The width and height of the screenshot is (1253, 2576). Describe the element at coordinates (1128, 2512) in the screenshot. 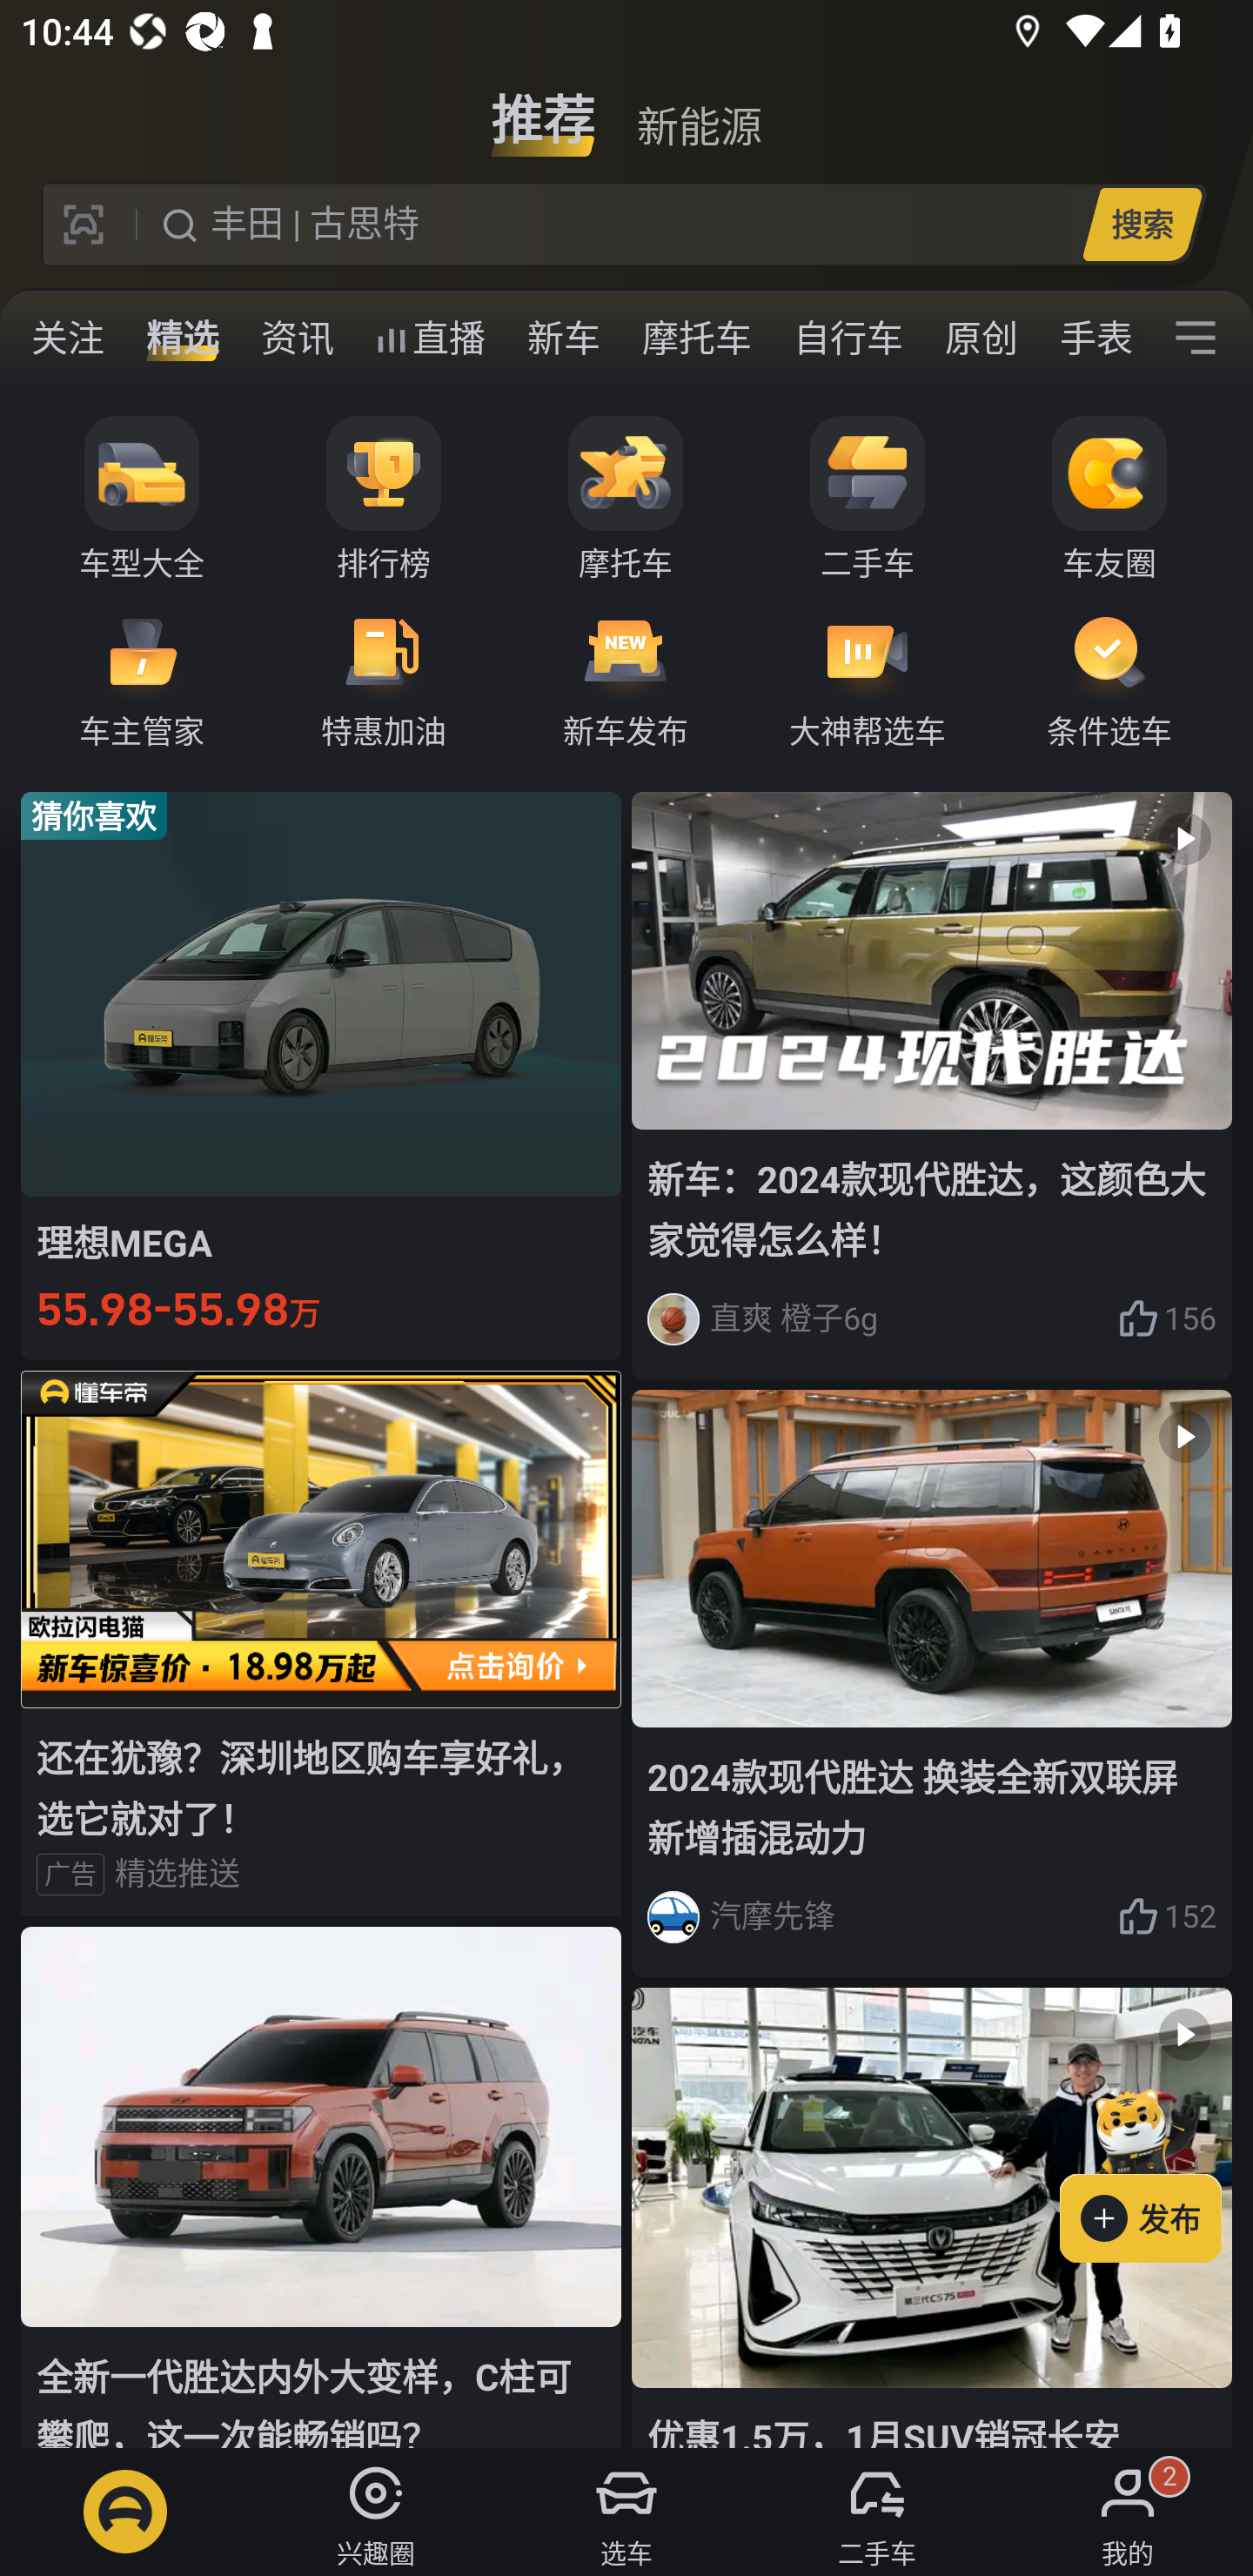

I see ` 我的` at that location.